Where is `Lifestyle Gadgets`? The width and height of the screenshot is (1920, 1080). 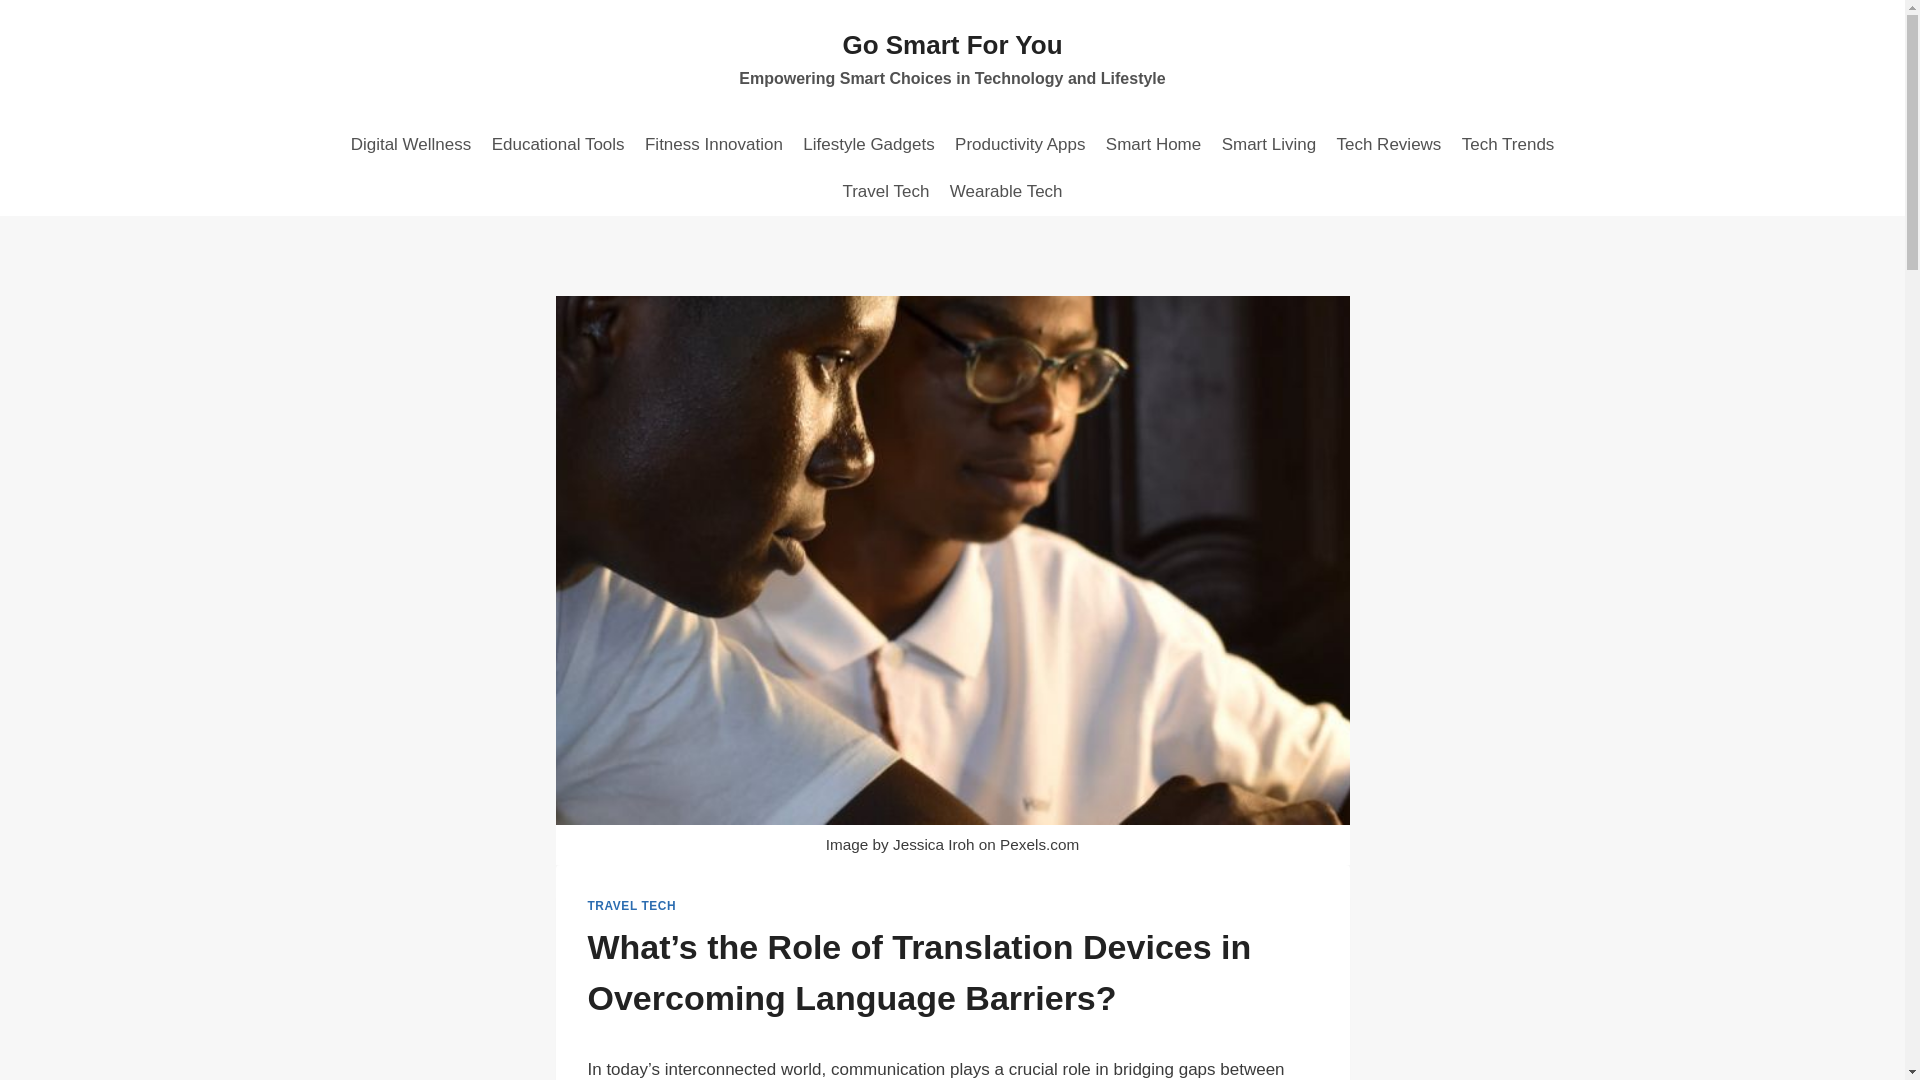 Lifestyle Gadgets is located at coordinates (868, 144).